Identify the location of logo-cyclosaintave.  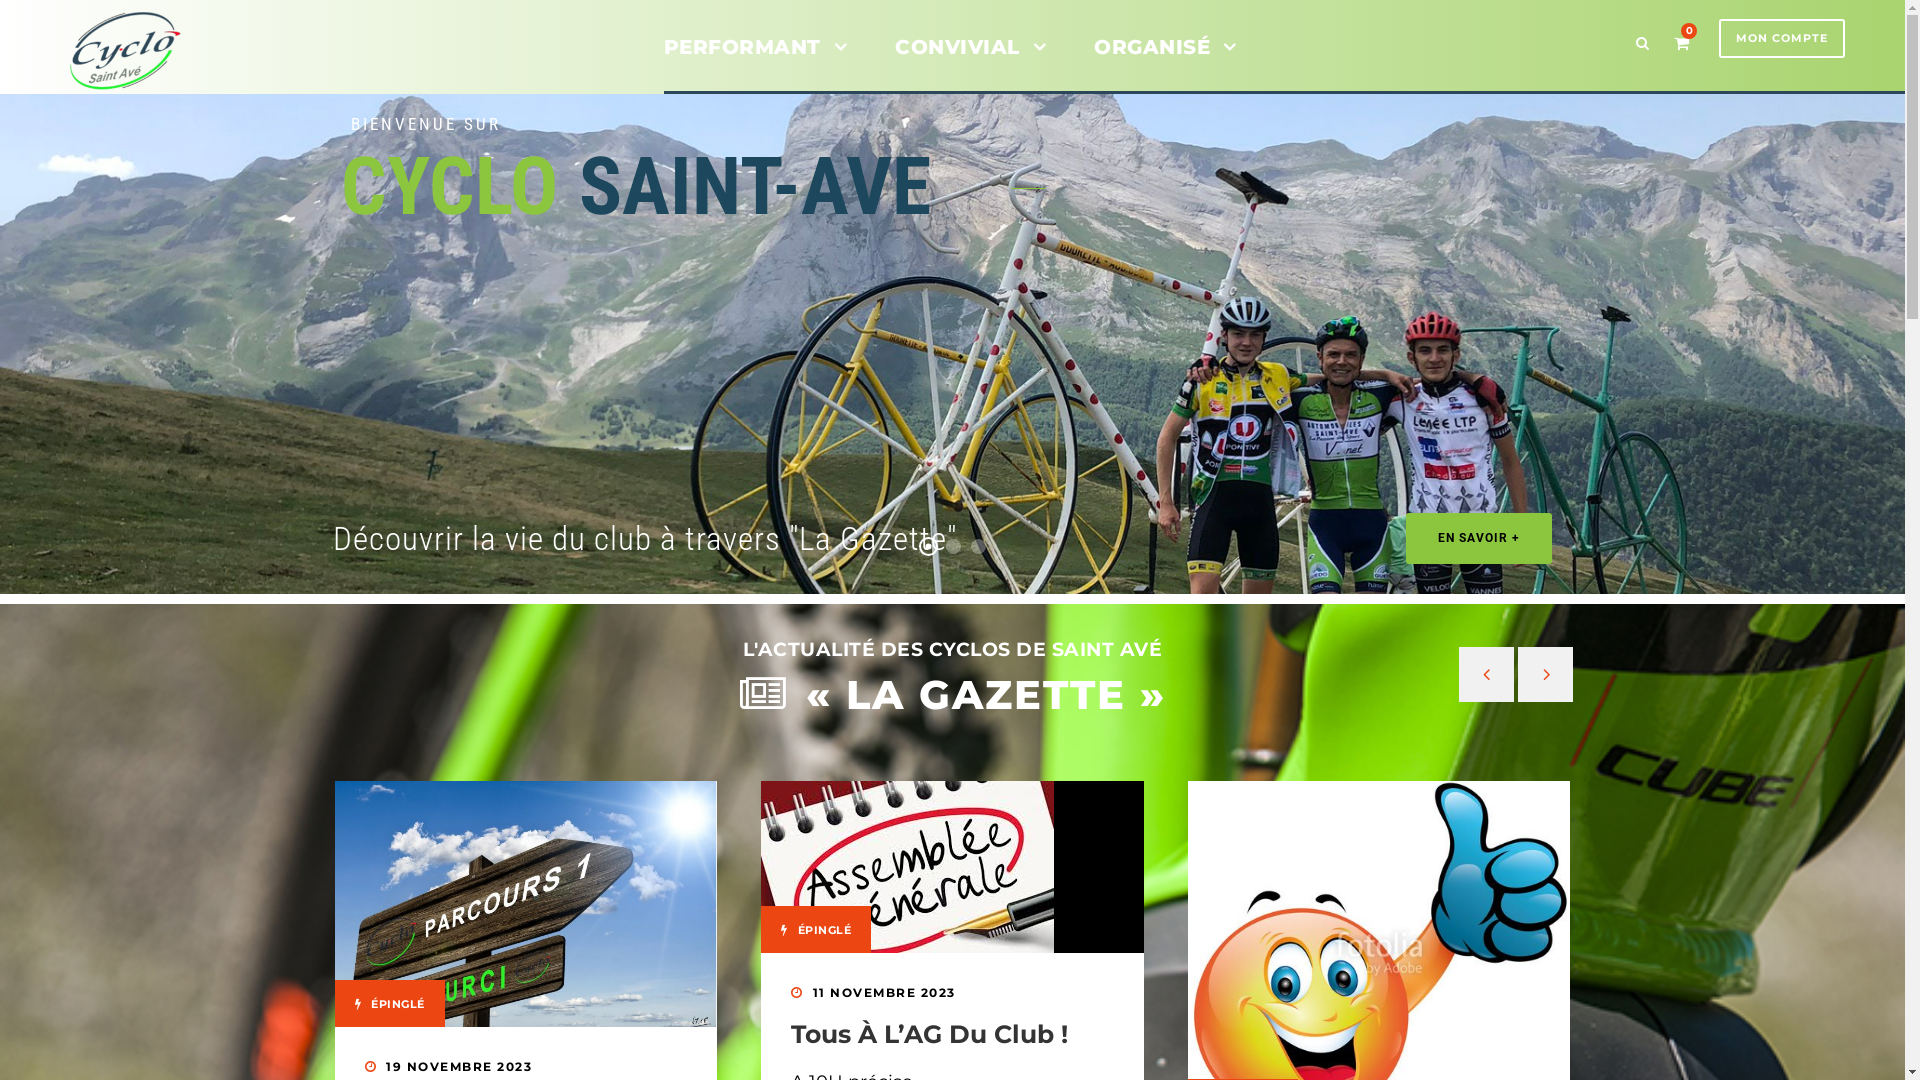
(125, 51).